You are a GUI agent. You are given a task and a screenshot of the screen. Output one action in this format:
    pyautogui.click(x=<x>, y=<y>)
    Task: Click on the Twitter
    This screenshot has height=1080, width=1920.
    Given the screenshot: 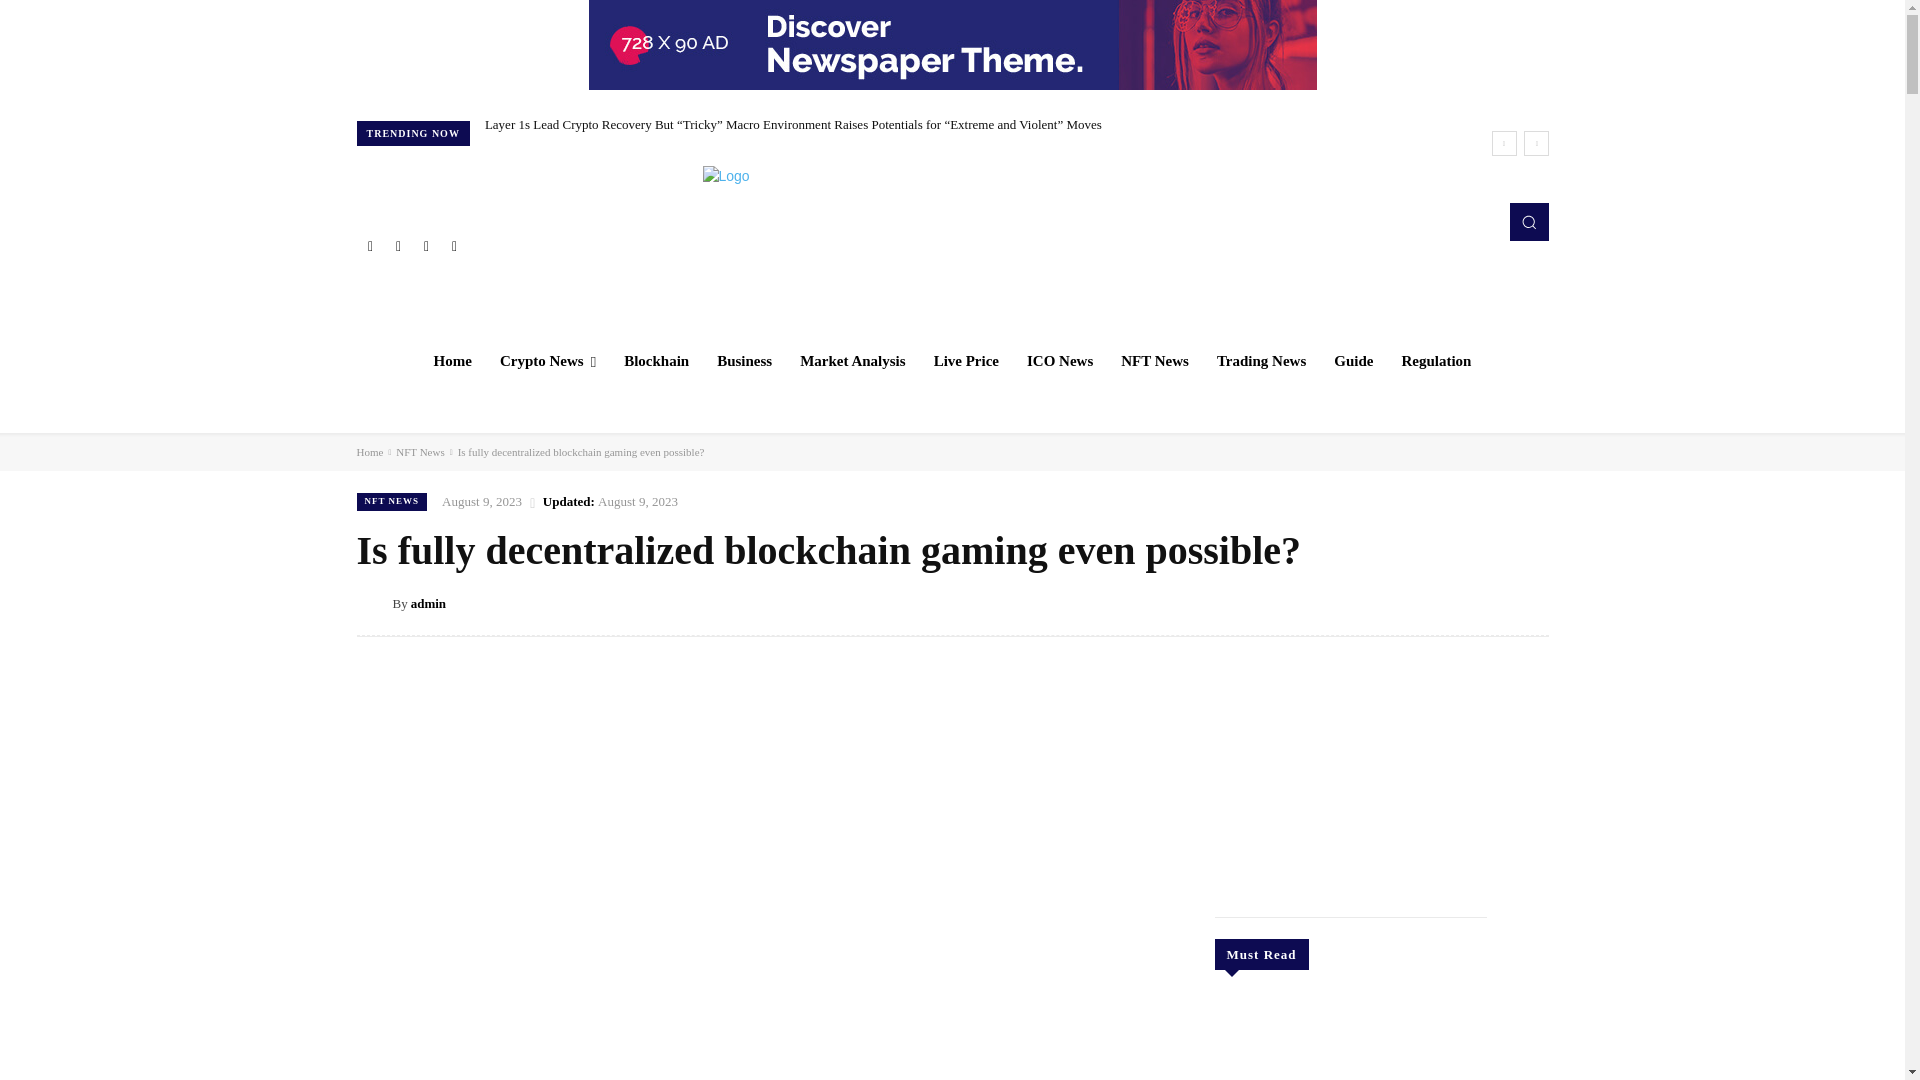 What is the action you would take?
    pyautogui.click(x=426, y=246)
    